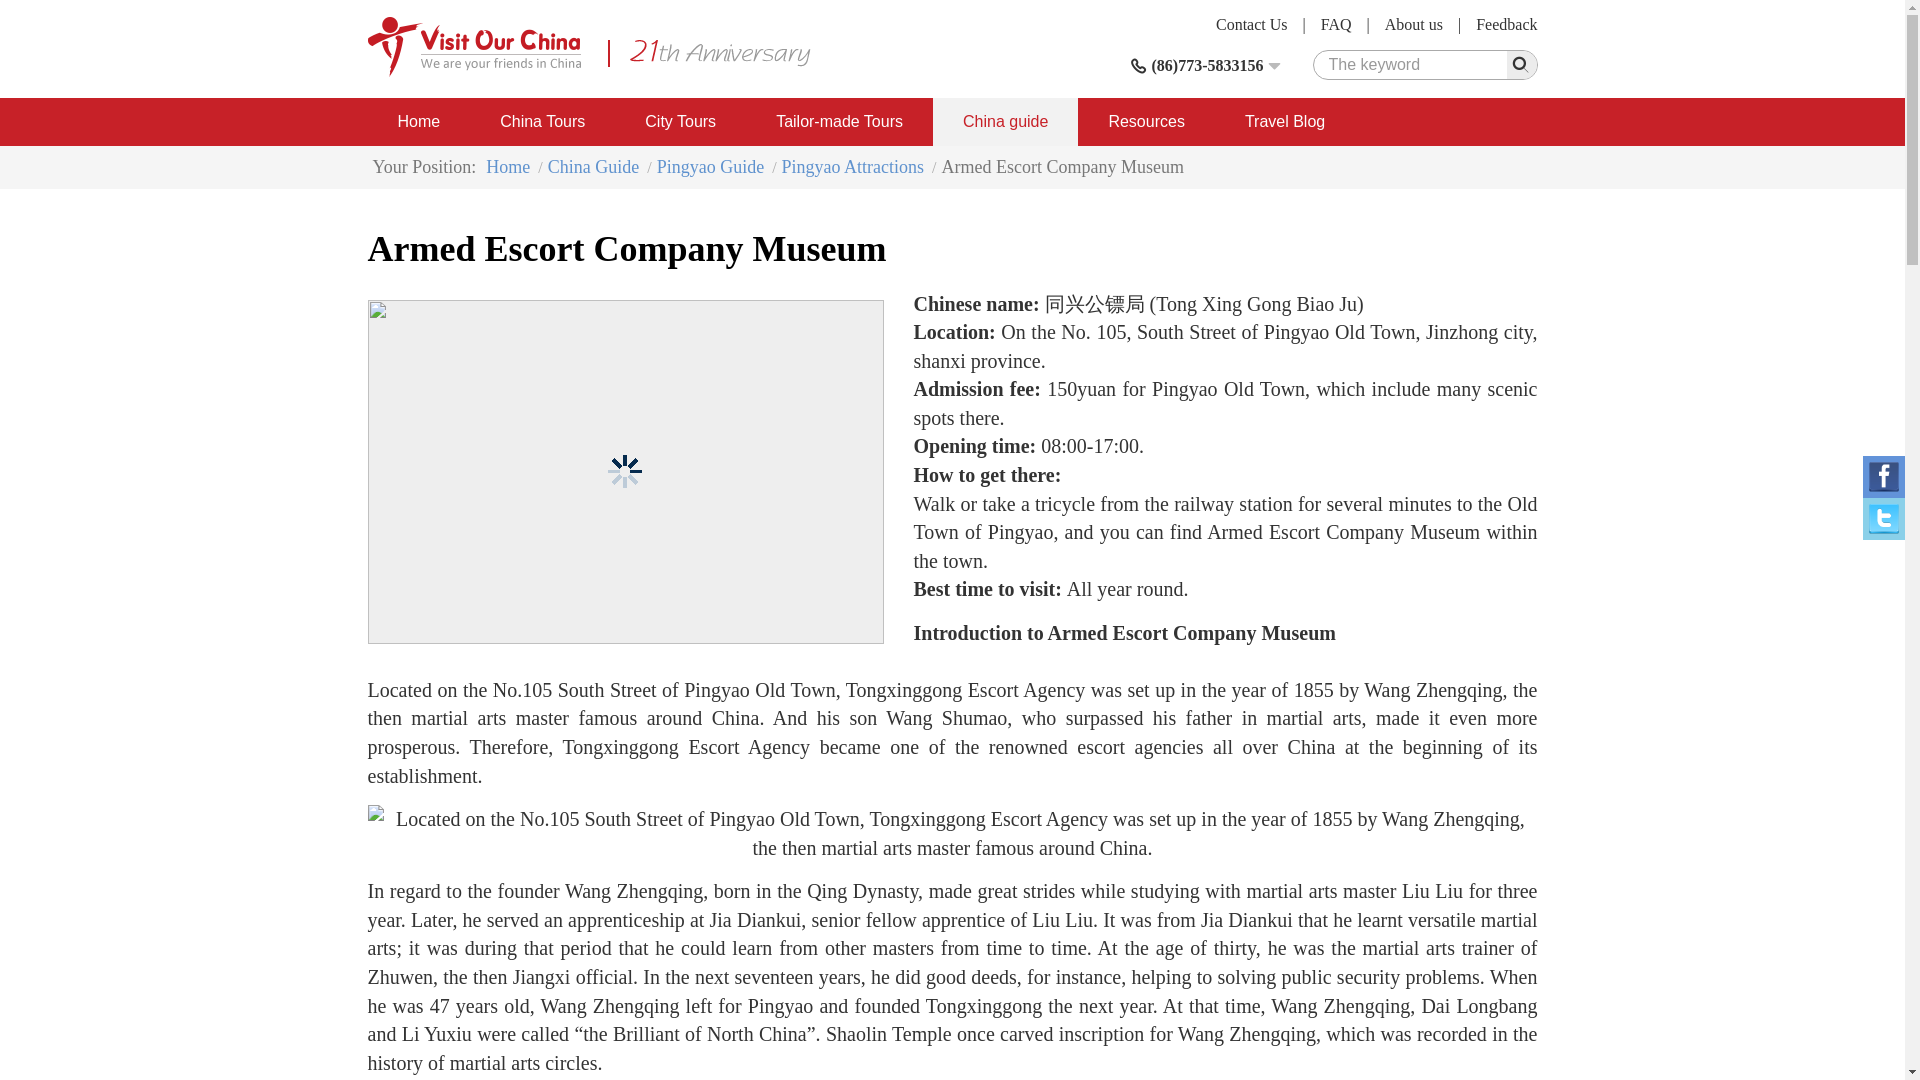 The height and width of the screenshot is (1080, 1920). I want to click on Contact Us, so click(1252, 24).